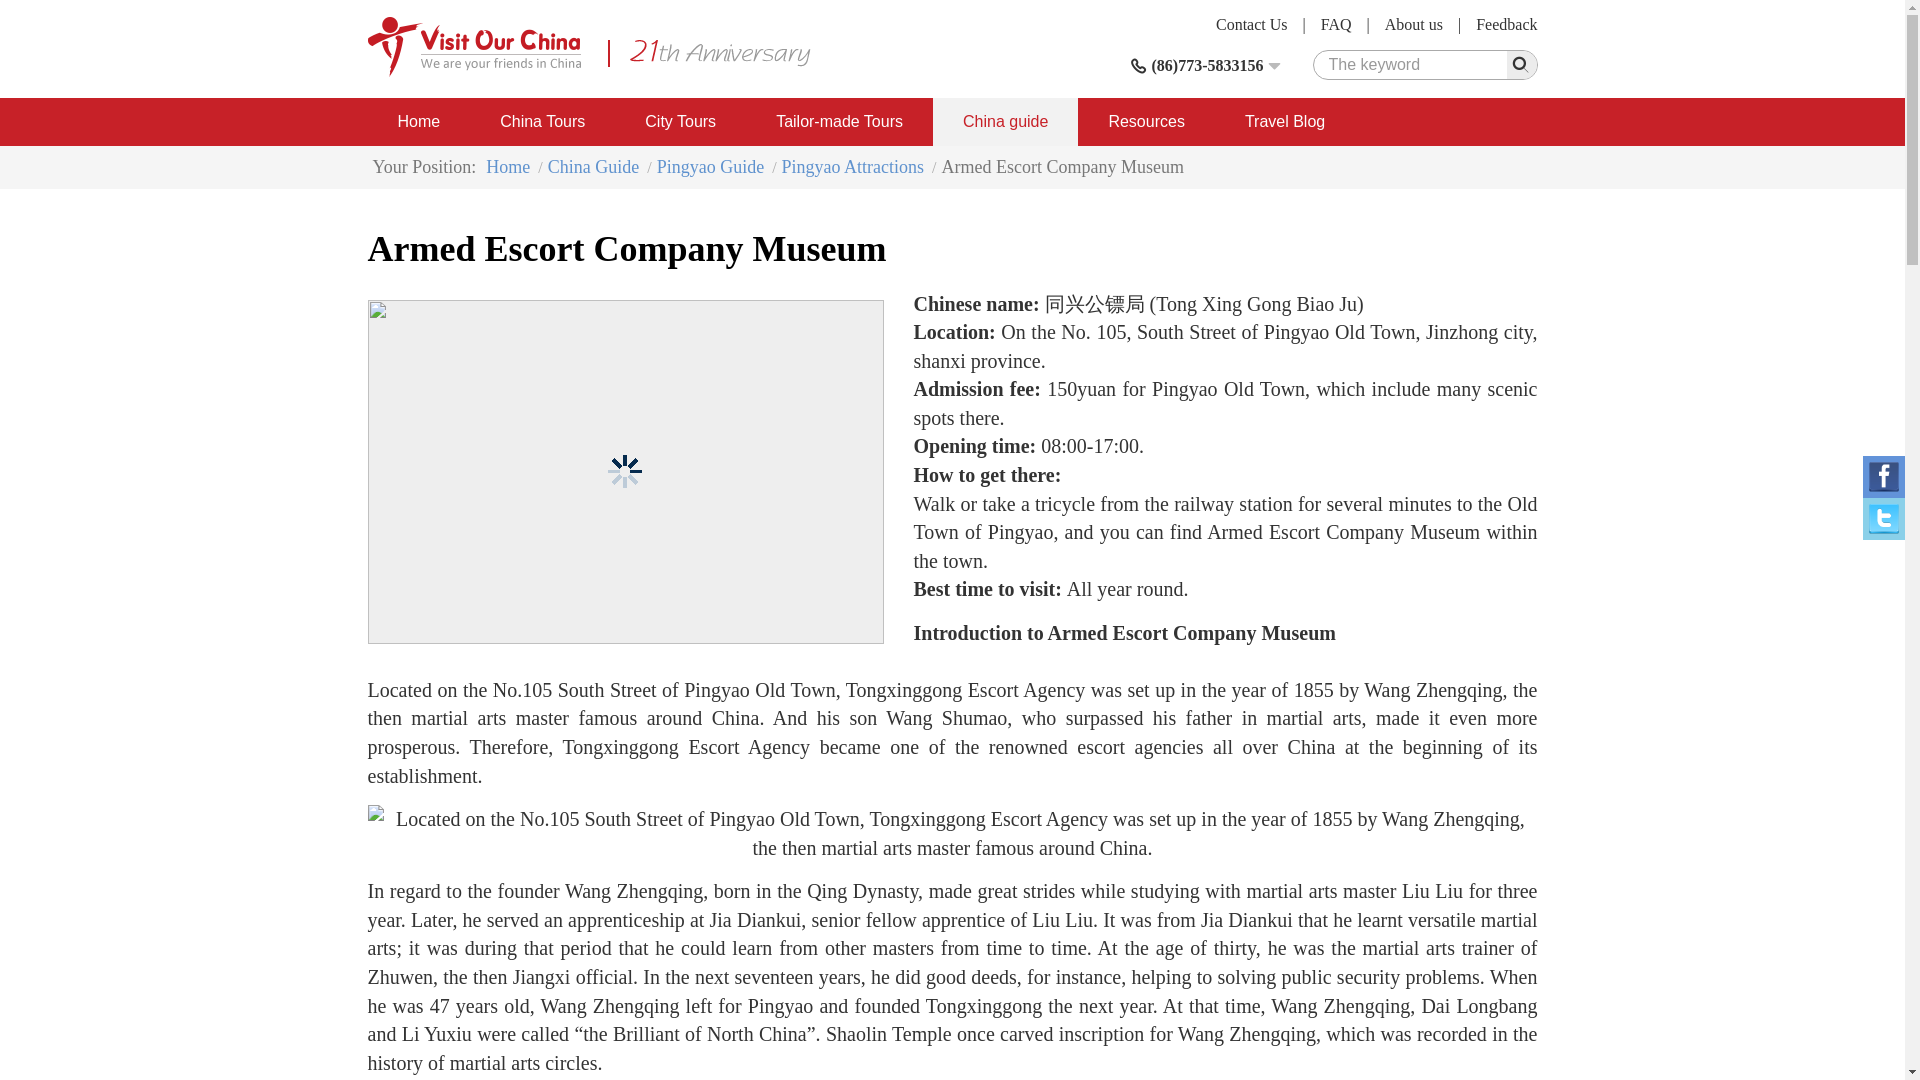 The height and width of the screenshot is (1080, 1920). I want to click on Contact Us, so click(1252, 24).